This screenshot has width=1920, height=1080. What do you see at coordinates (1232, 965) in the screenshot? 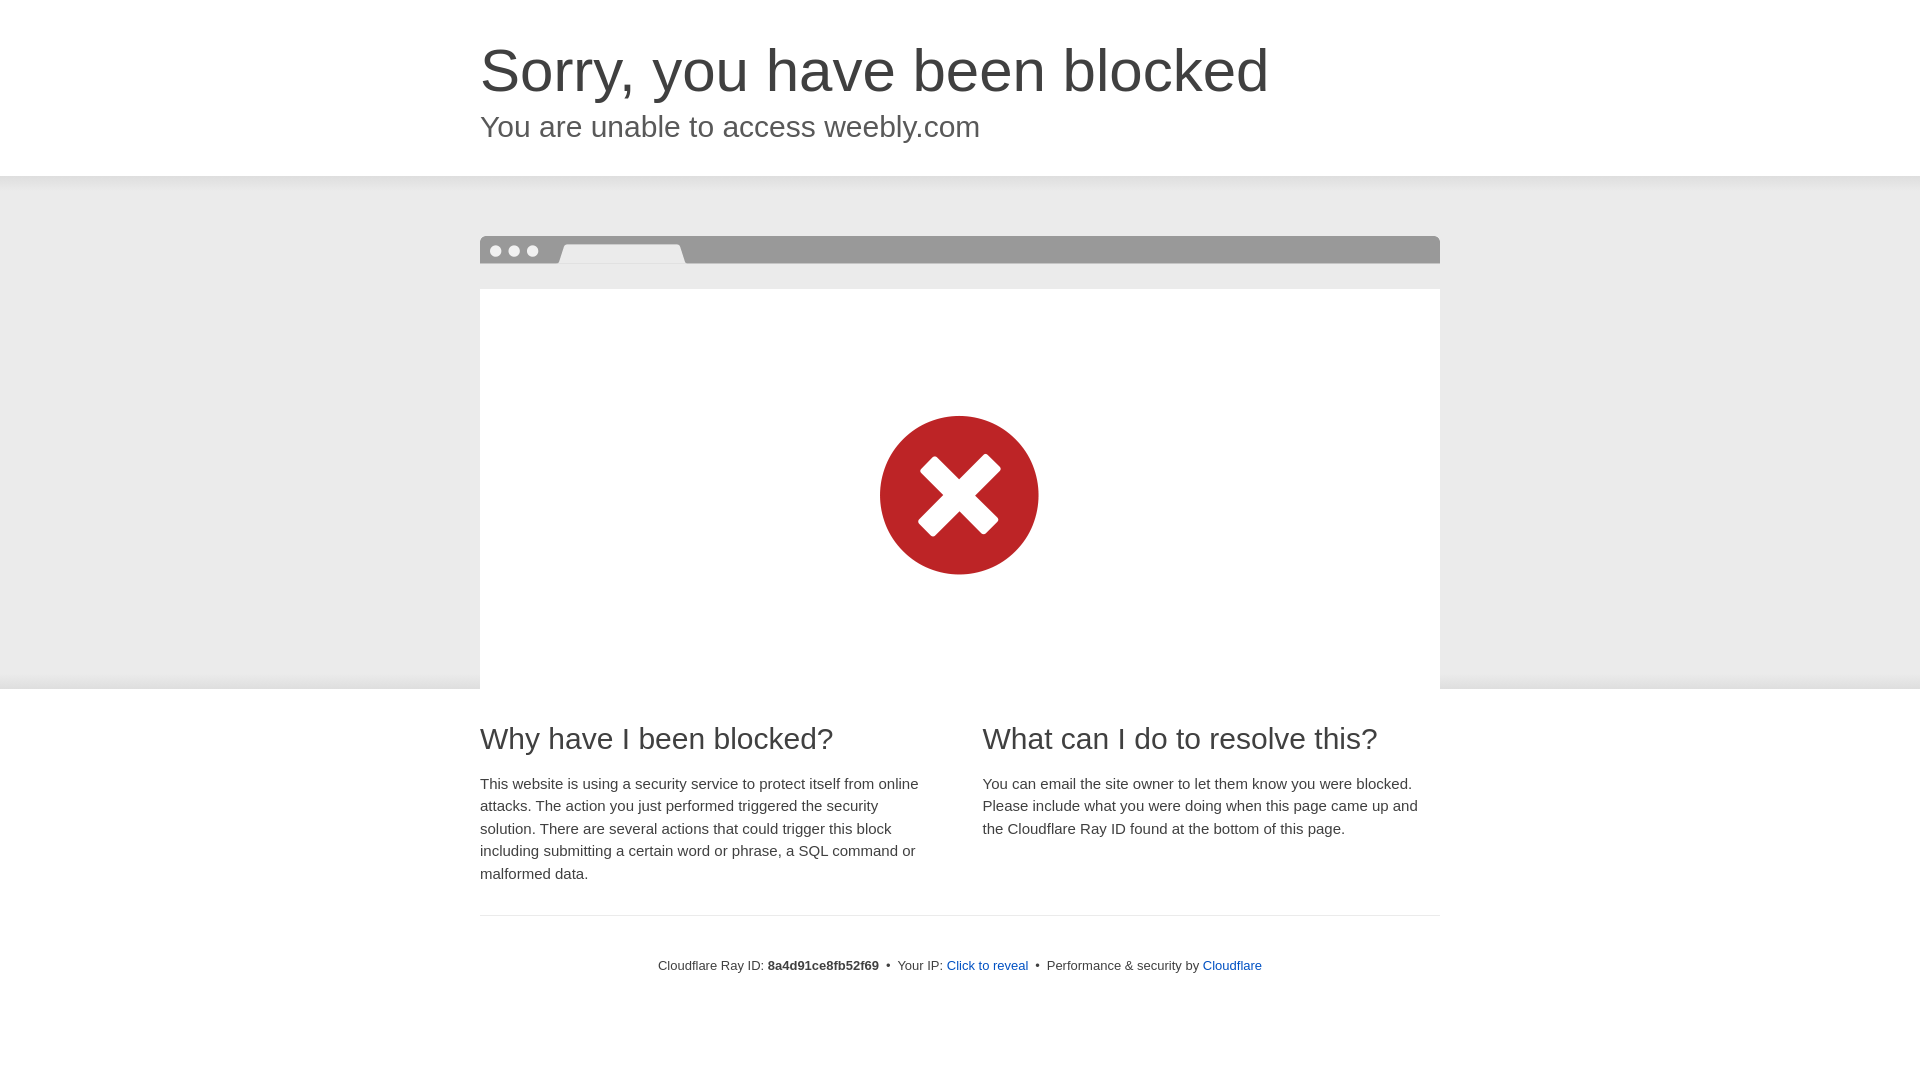
I see `Cloudflare` at bounding box center [1232, 965].